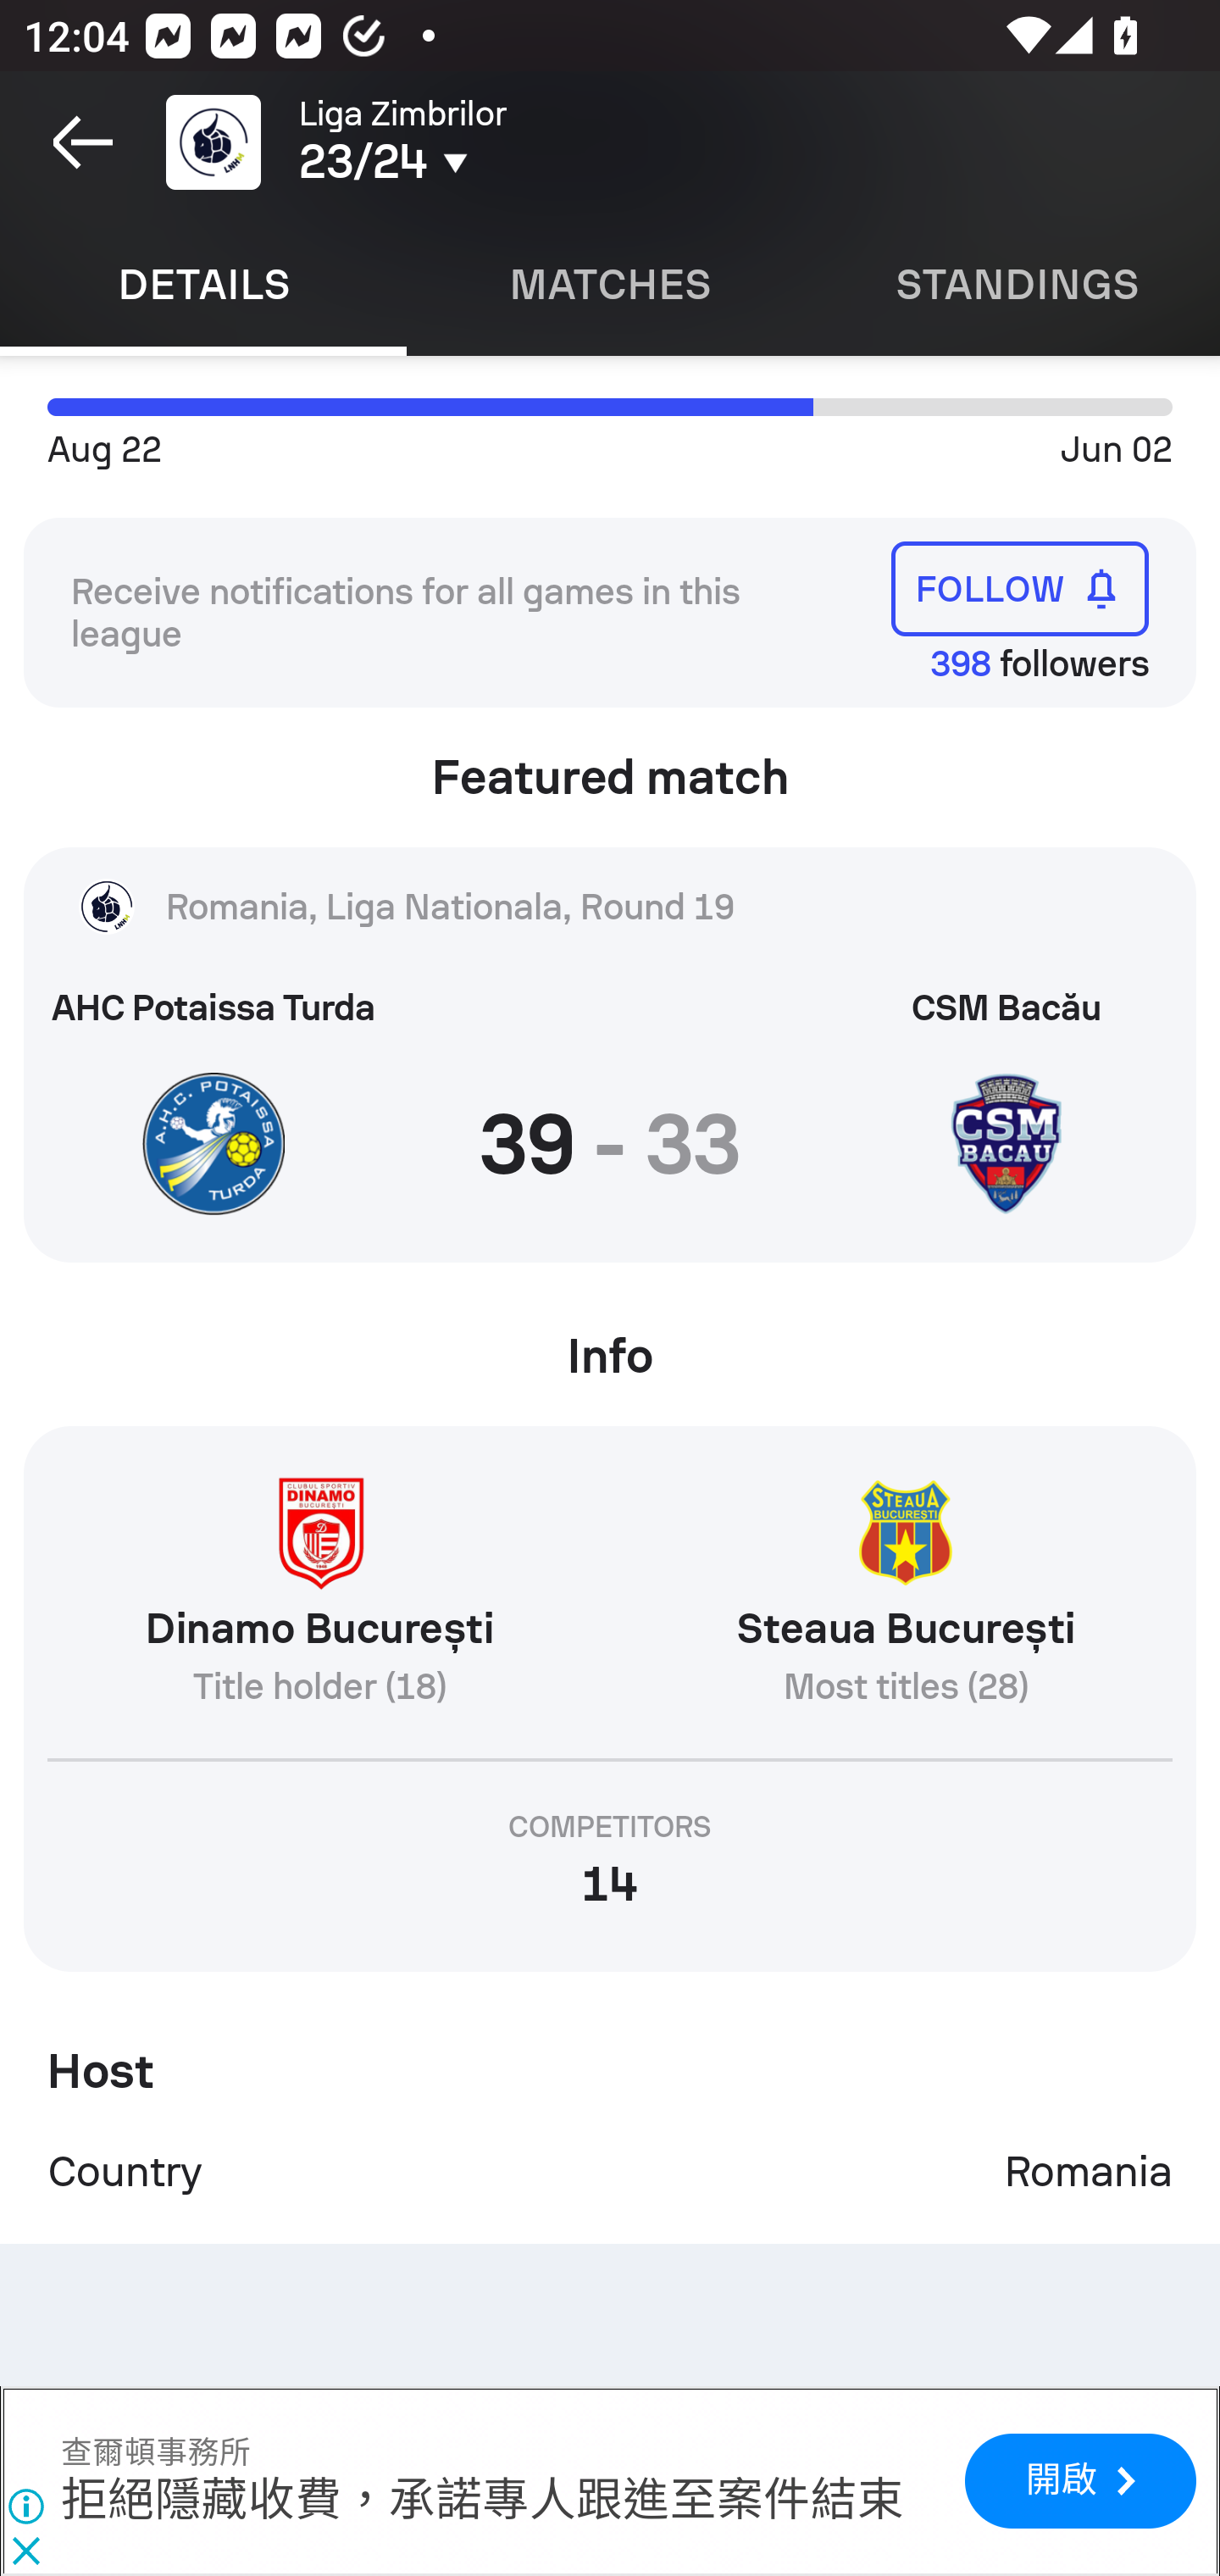 This screenshot has width=1220, height=2576. I want to click on Dinamo București Title holder (18), so click(319, 1605).